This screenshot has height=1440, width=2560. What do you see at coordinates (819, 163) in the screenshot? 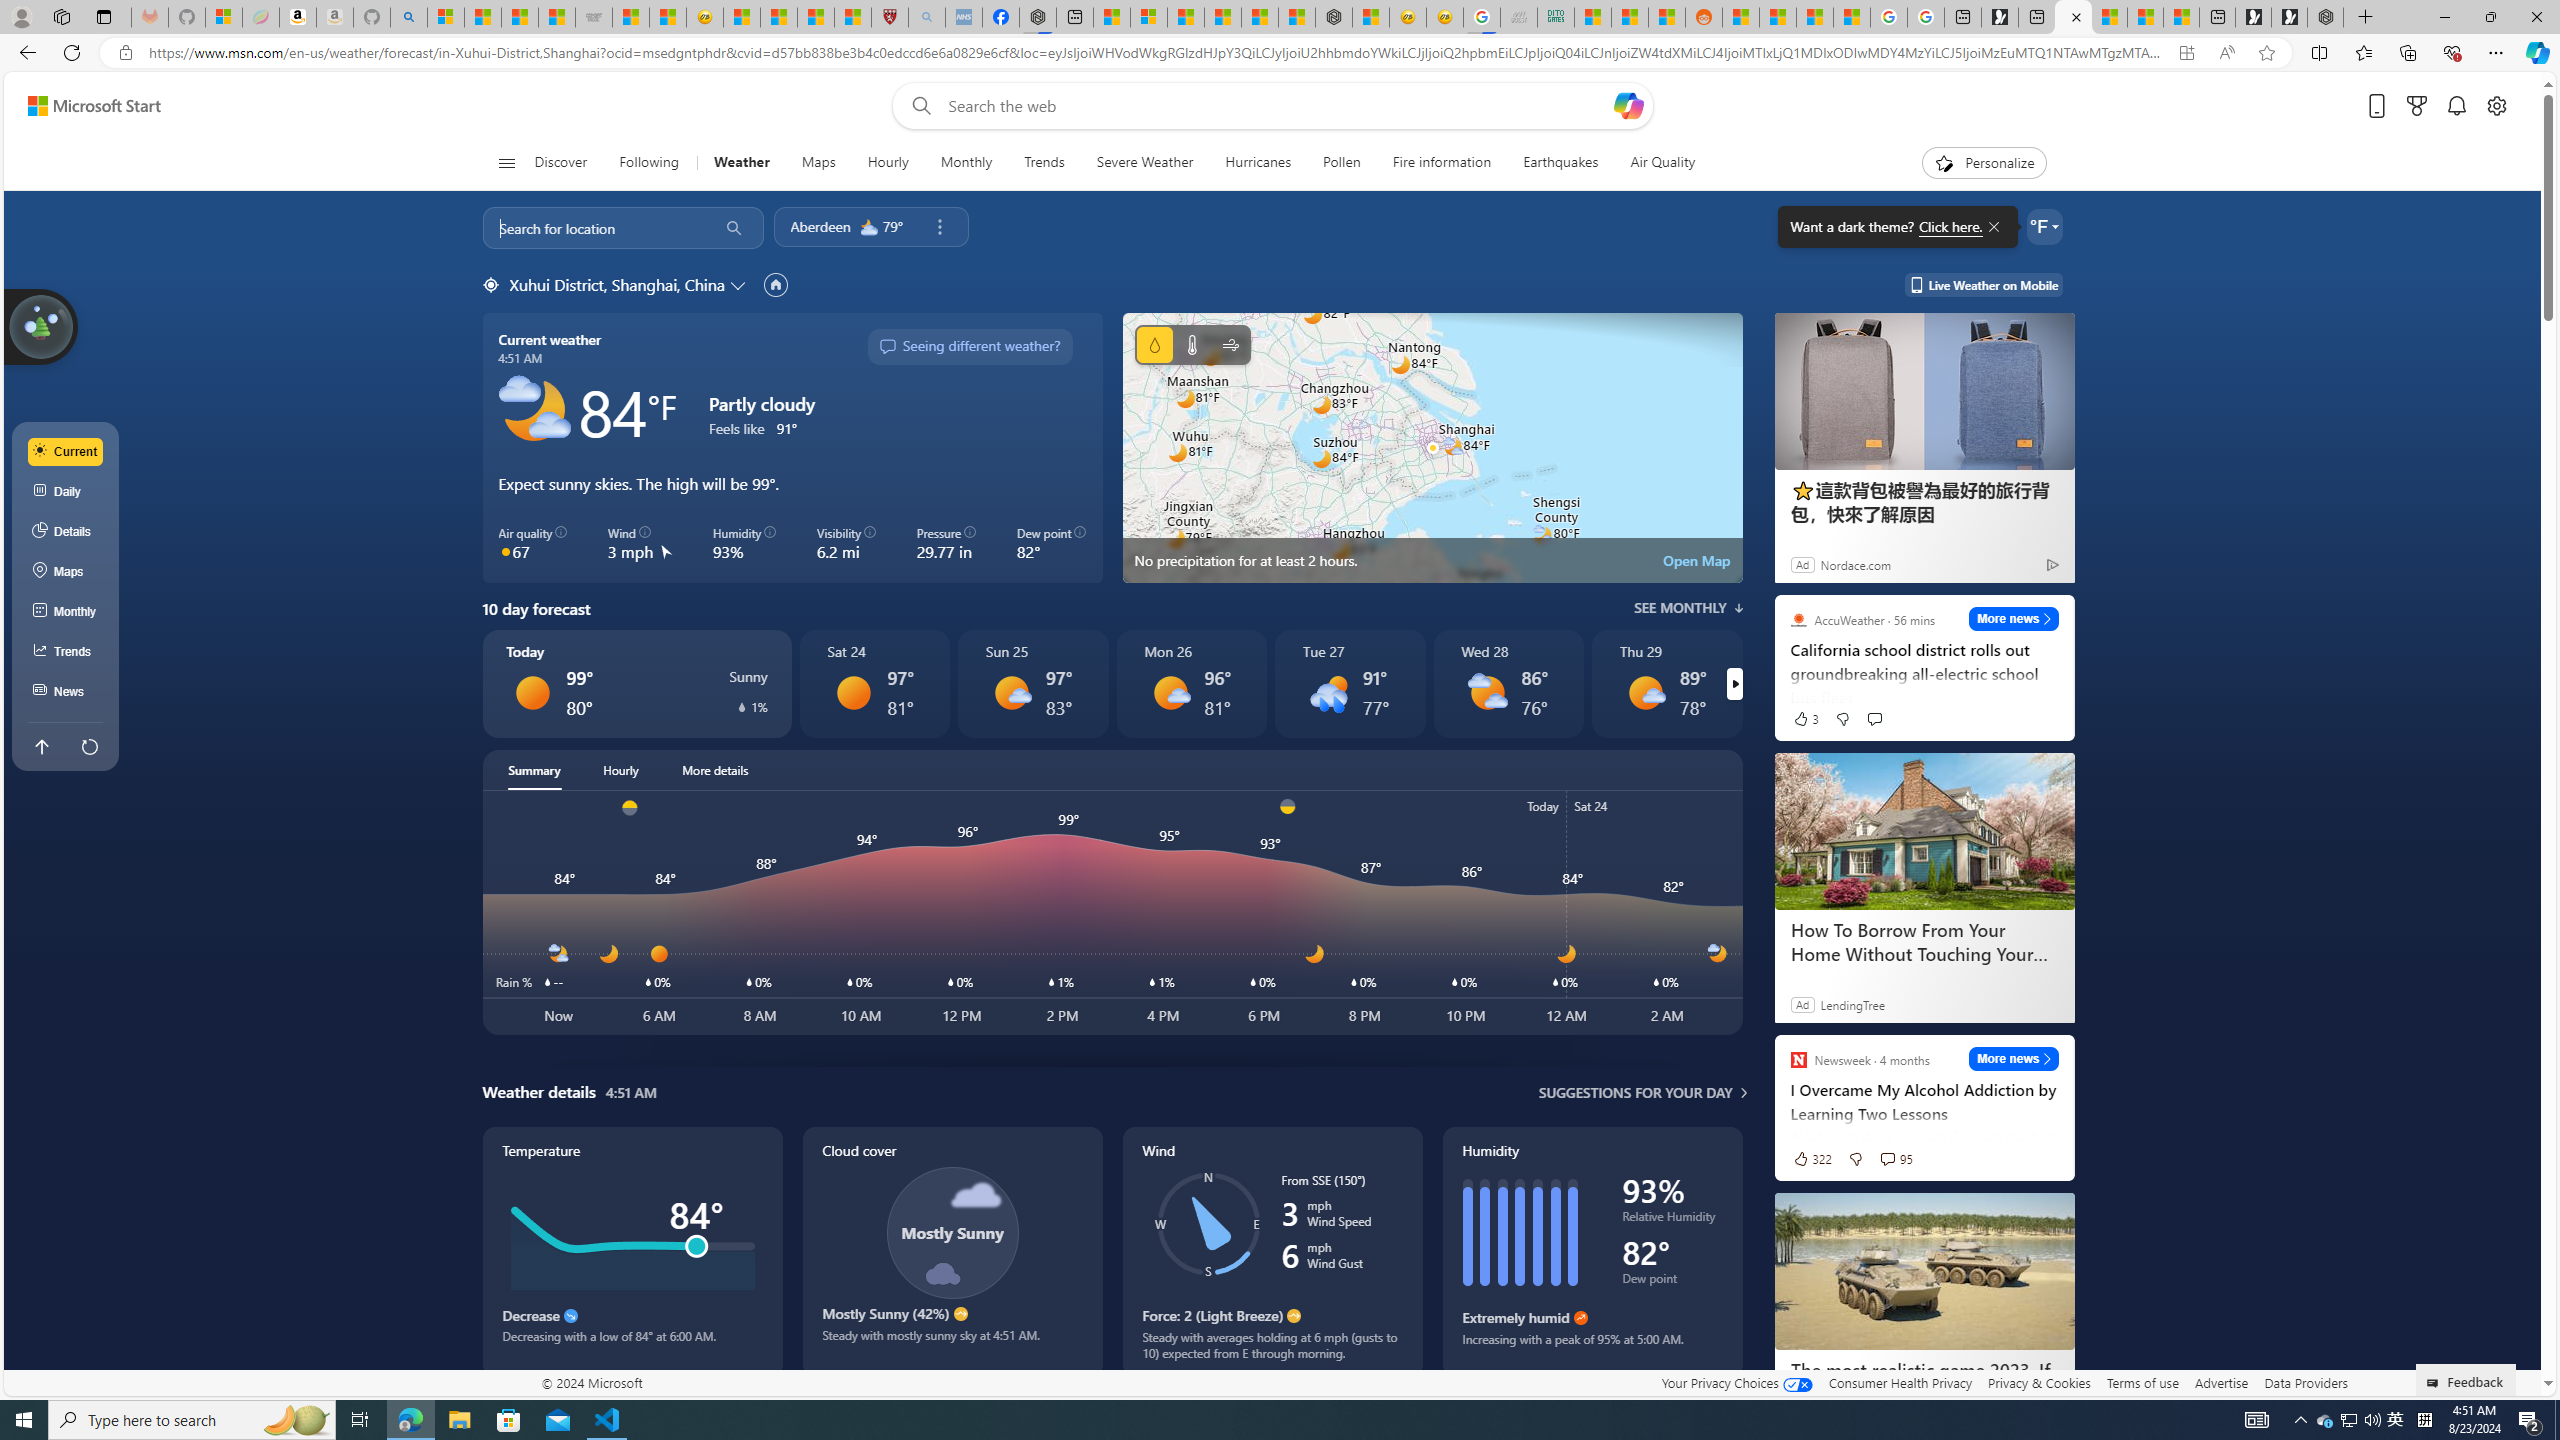
I see `Maps` at bounding box center [819, 163].